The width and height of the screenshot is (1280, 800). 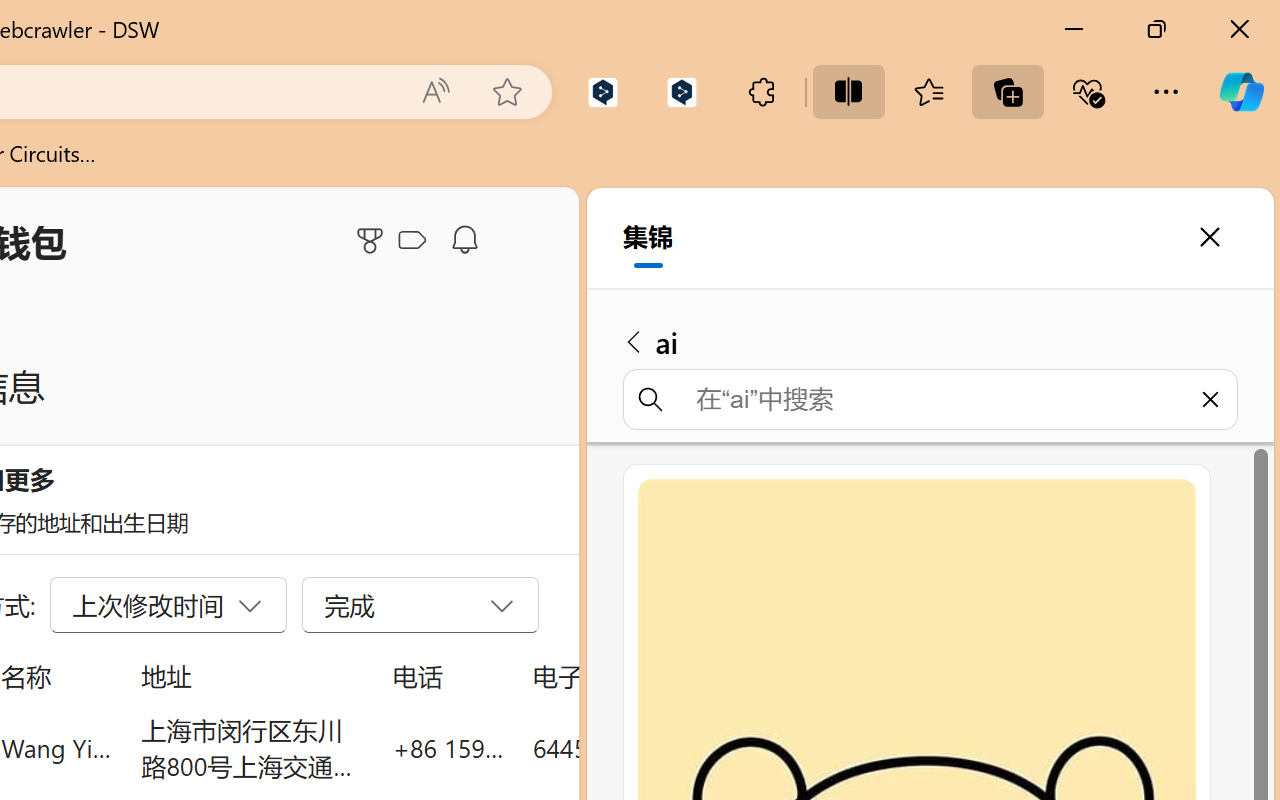 What do you see at coordinates (644, 748) in the screenshot?
I see `644553698@qq.com` at bounding box center [644, 748].